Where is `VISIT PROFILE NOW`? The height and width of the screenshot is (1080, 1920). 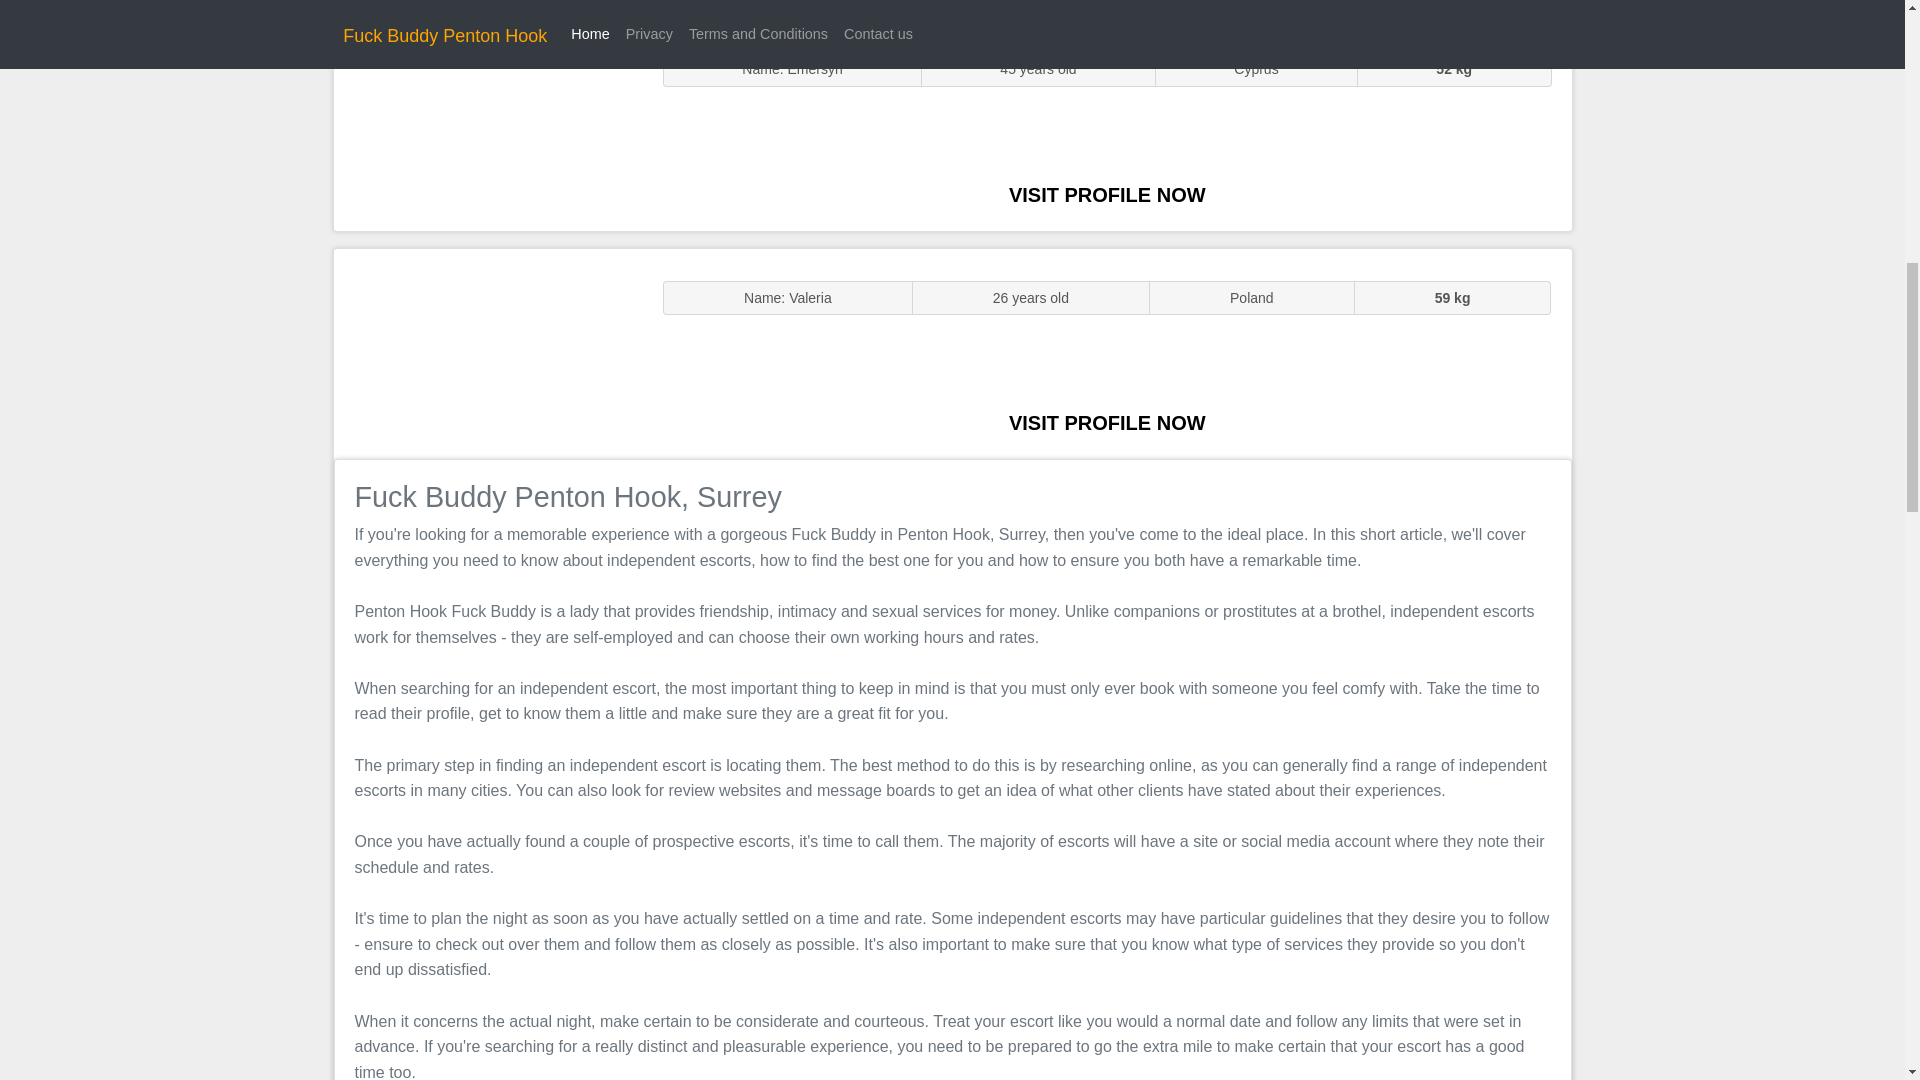 VISIT PROFILE NOW is located at coordinates (1107, 422).